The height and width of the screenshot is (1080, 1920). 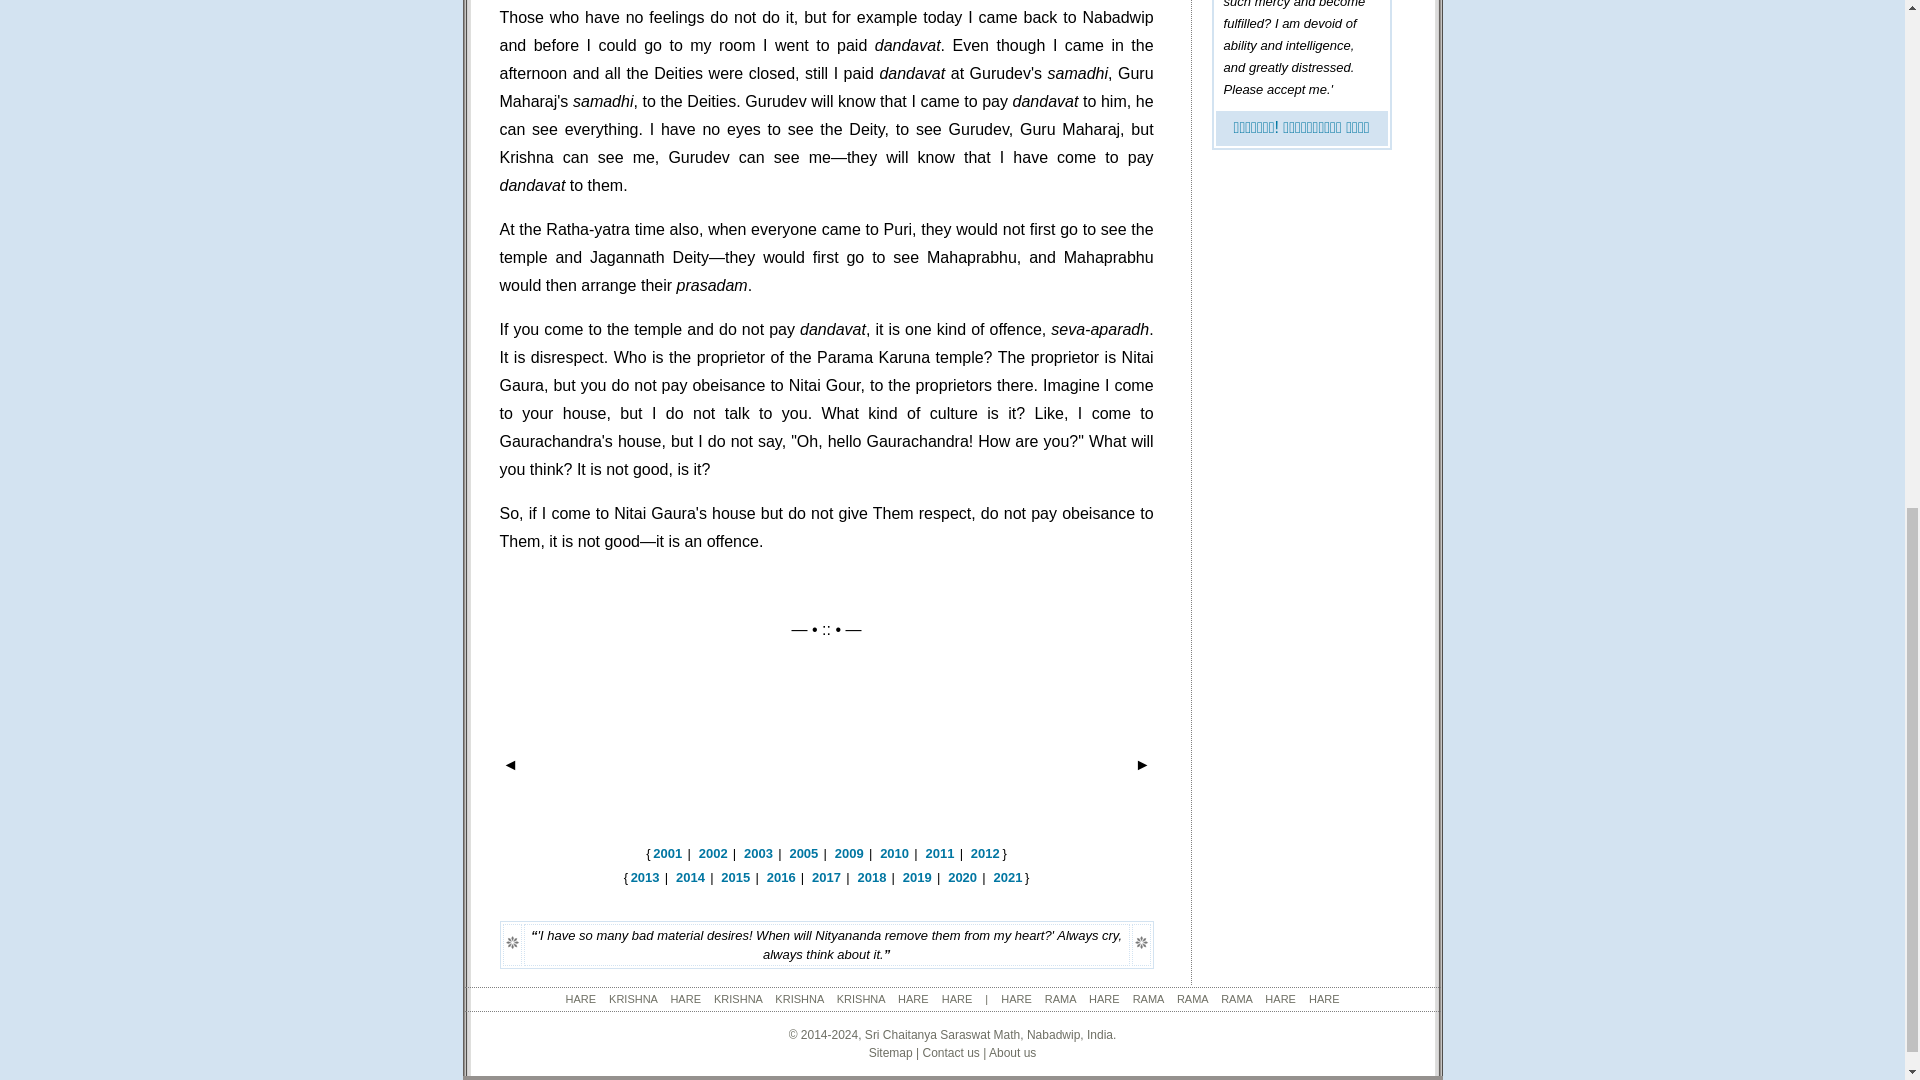 What do you see at coordinates (894, 852) in the screenshot?
I see `2010` at bounding box center [894, 852].